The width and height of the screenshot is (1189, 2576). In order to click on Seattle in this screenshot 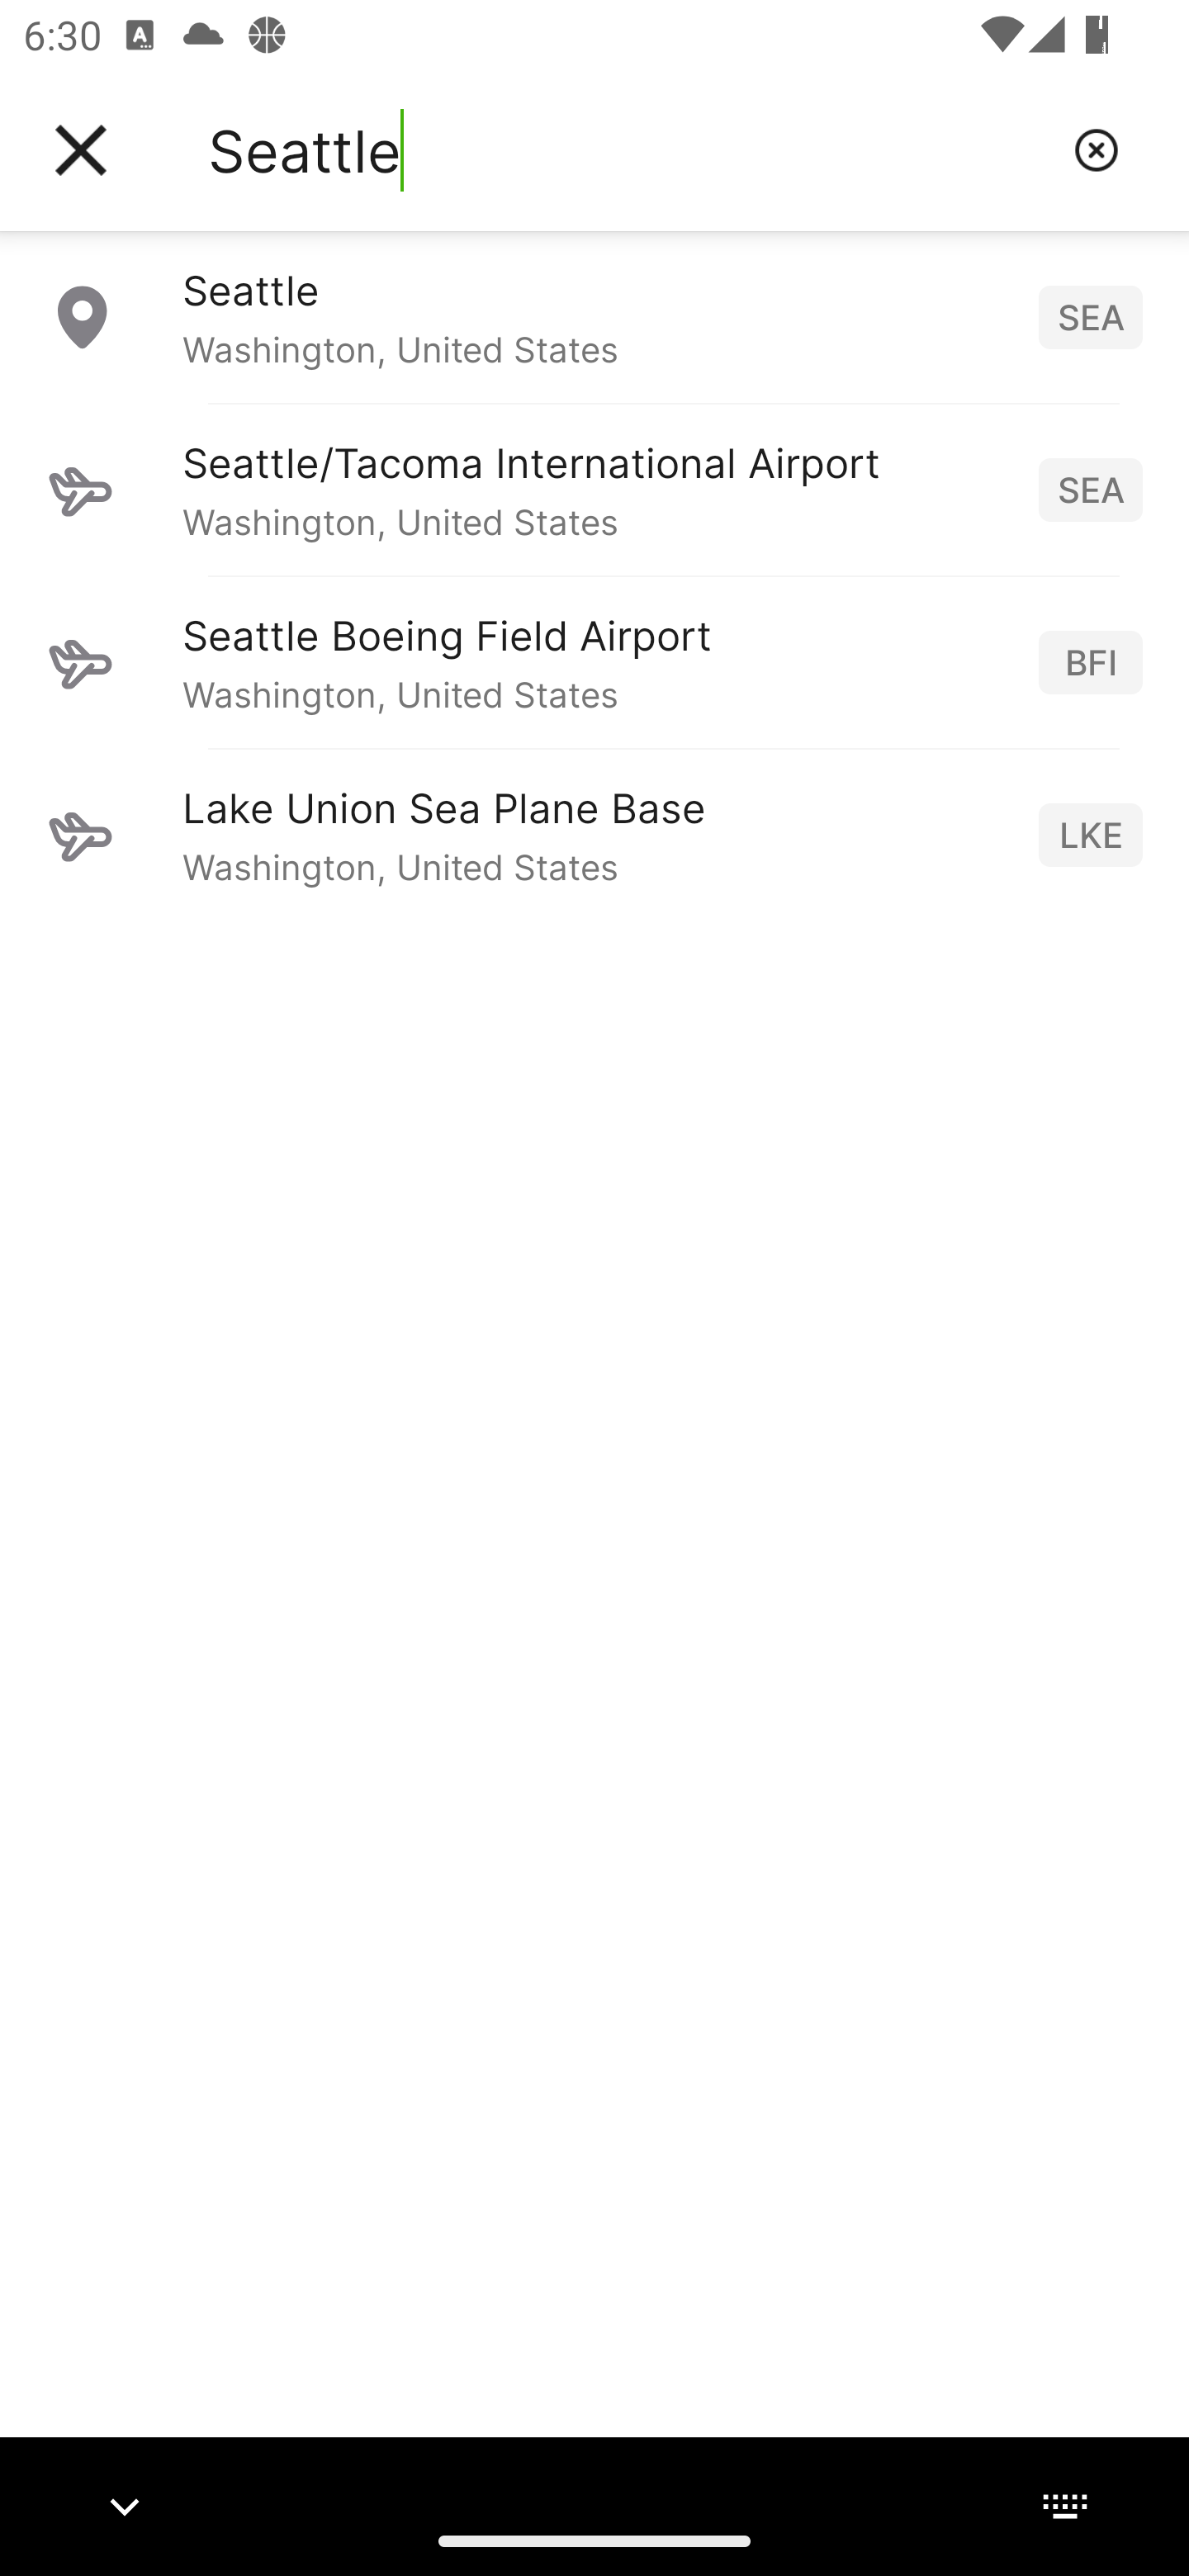, I will do `click(628, 150)`.